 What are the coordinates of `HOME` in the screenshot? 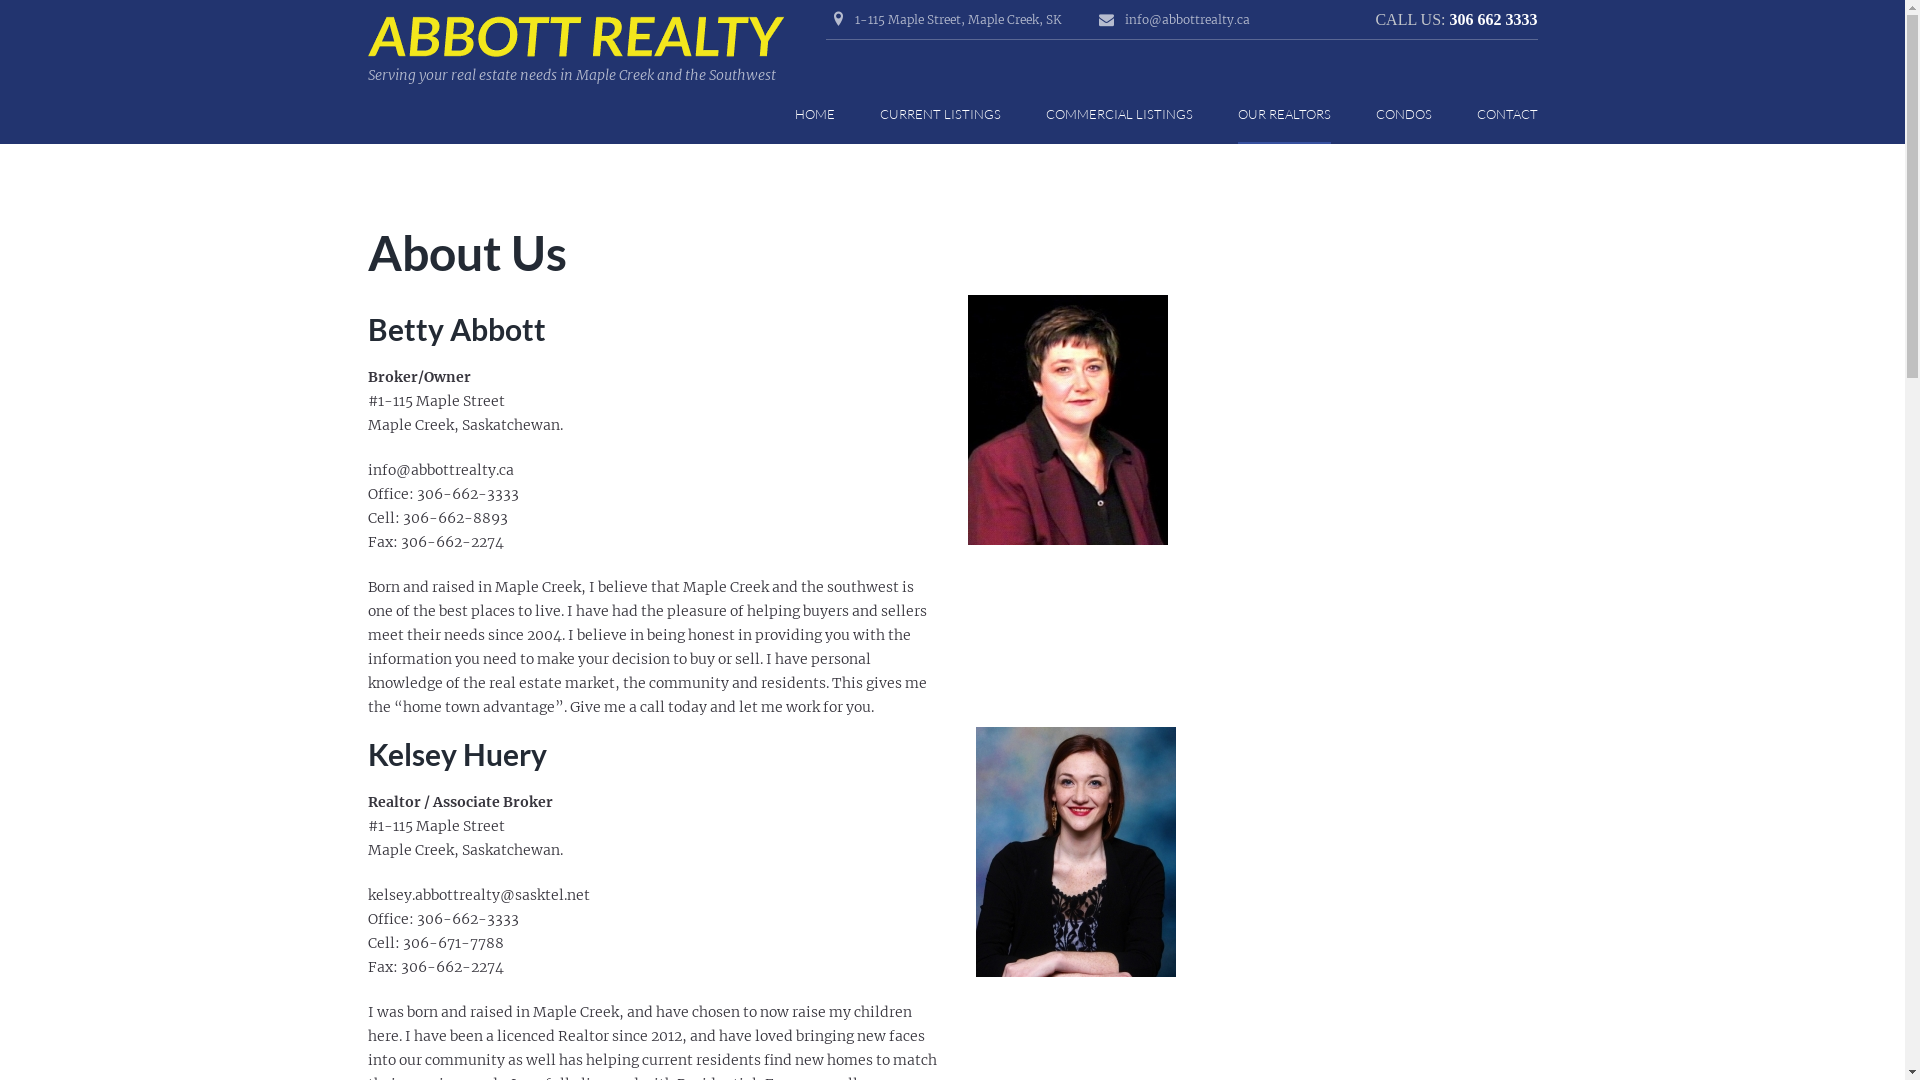 It's located at (814, 116).